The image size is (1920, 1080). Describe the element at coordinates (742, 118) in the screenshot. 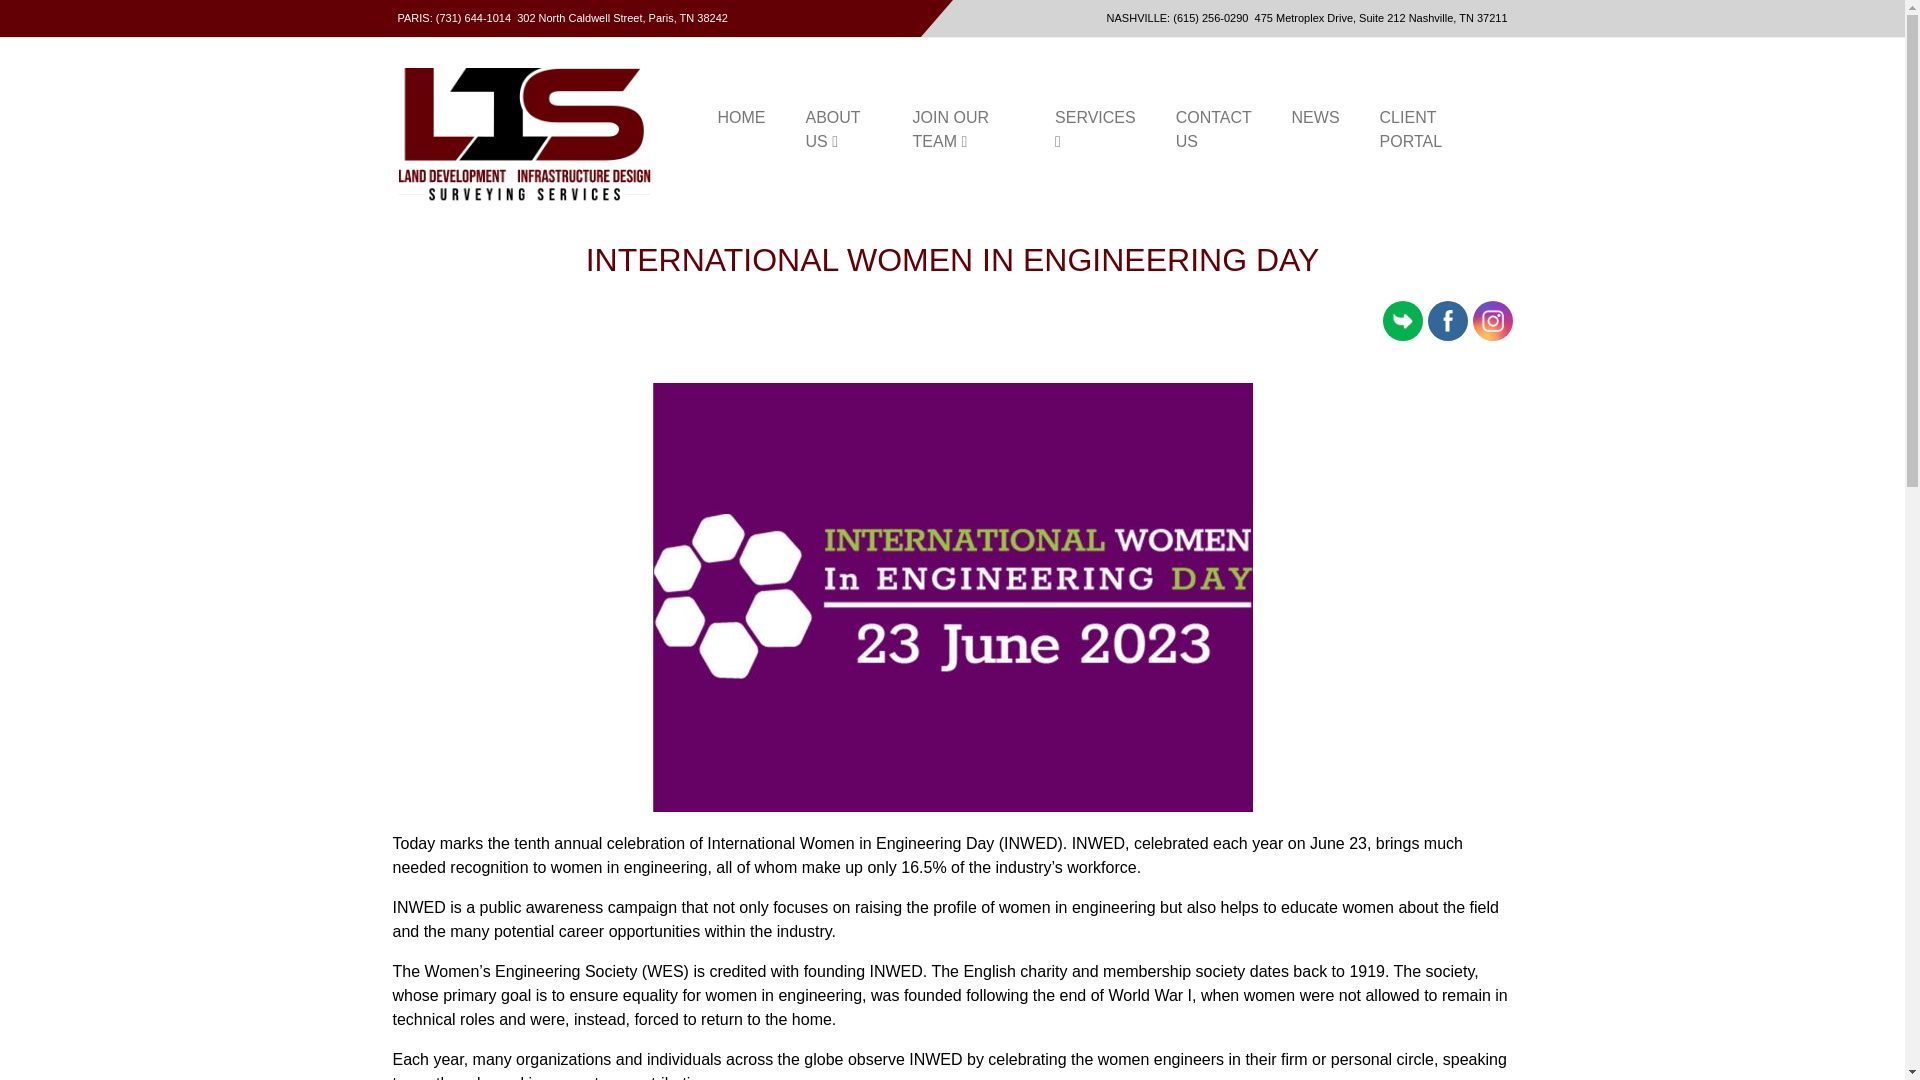

I see `HOME` at that location.